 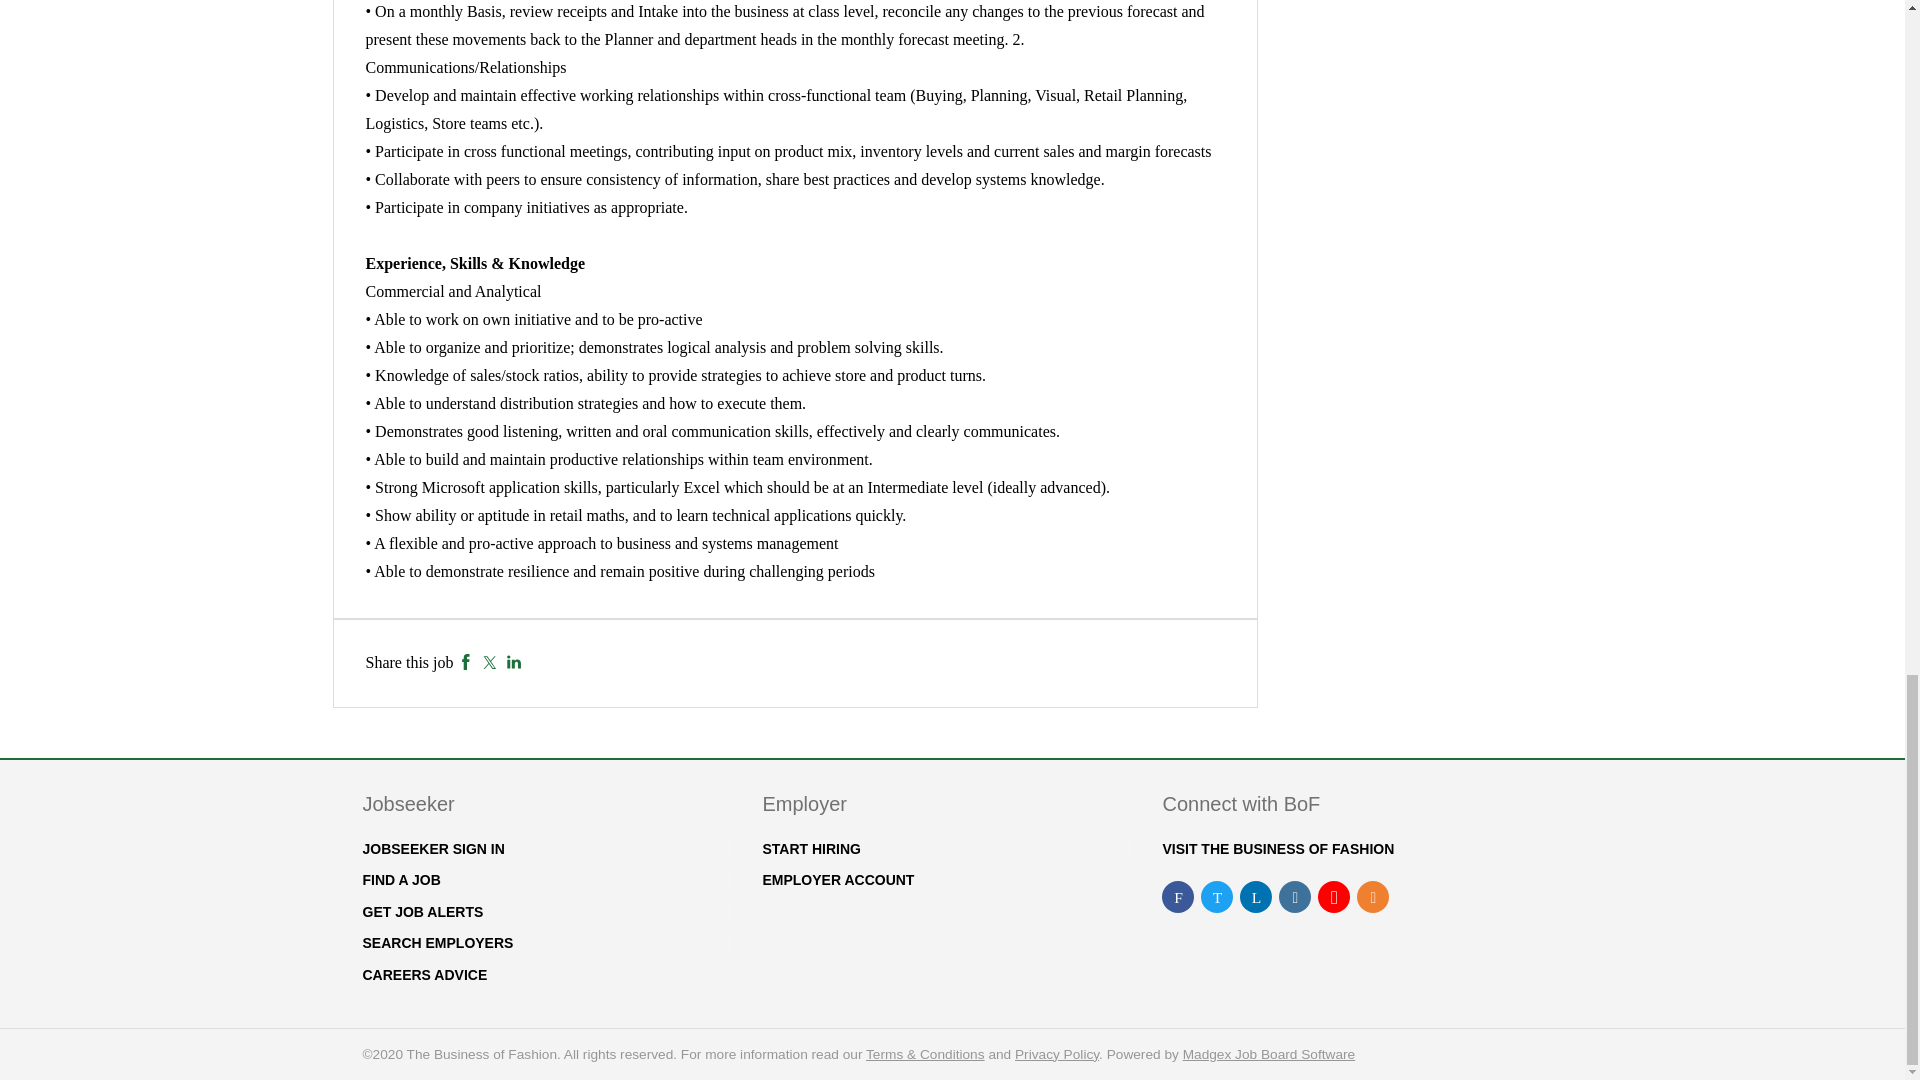 What do you see at coordinates (466, 662) in the screenshot?
I see `Facebook` at bounding box center [466, 662].